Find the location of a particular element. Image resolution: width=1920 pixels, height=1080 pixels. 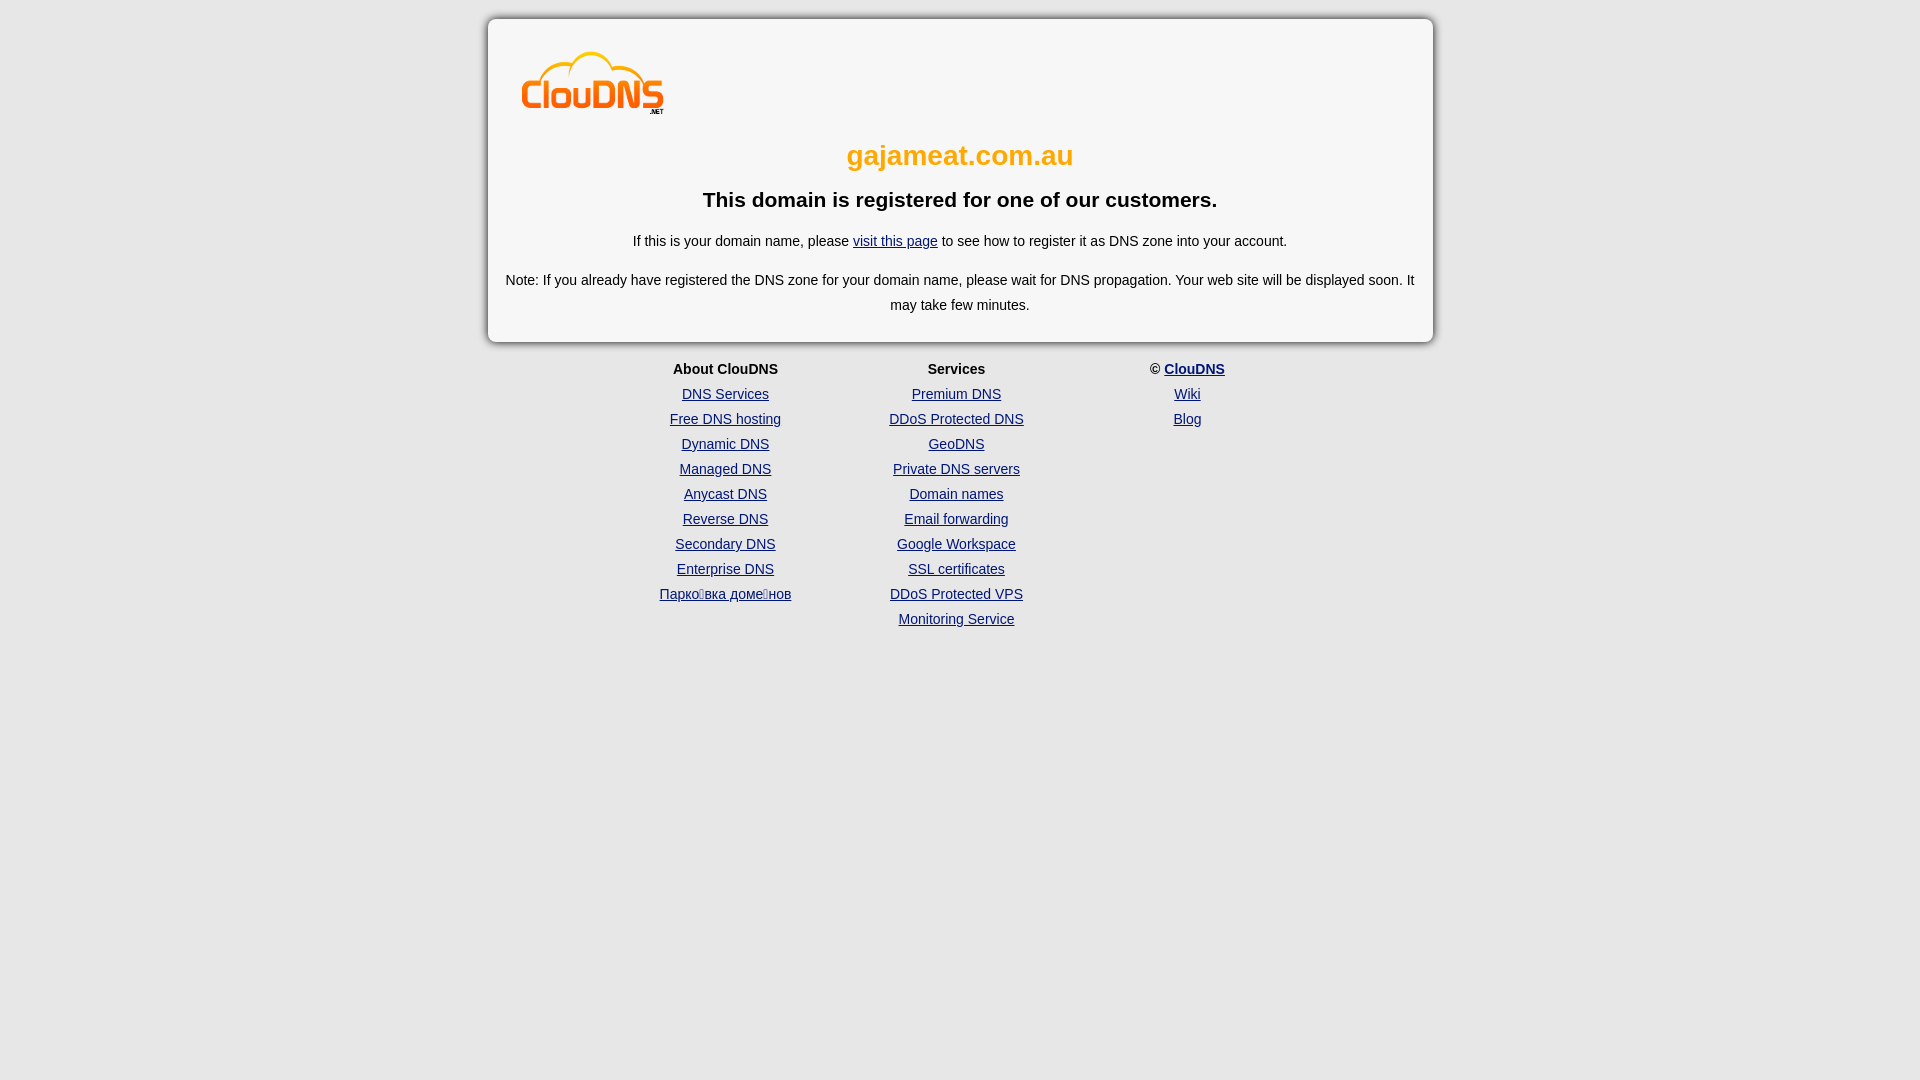

Dynamic DNS is located at coordinates (726, 444).